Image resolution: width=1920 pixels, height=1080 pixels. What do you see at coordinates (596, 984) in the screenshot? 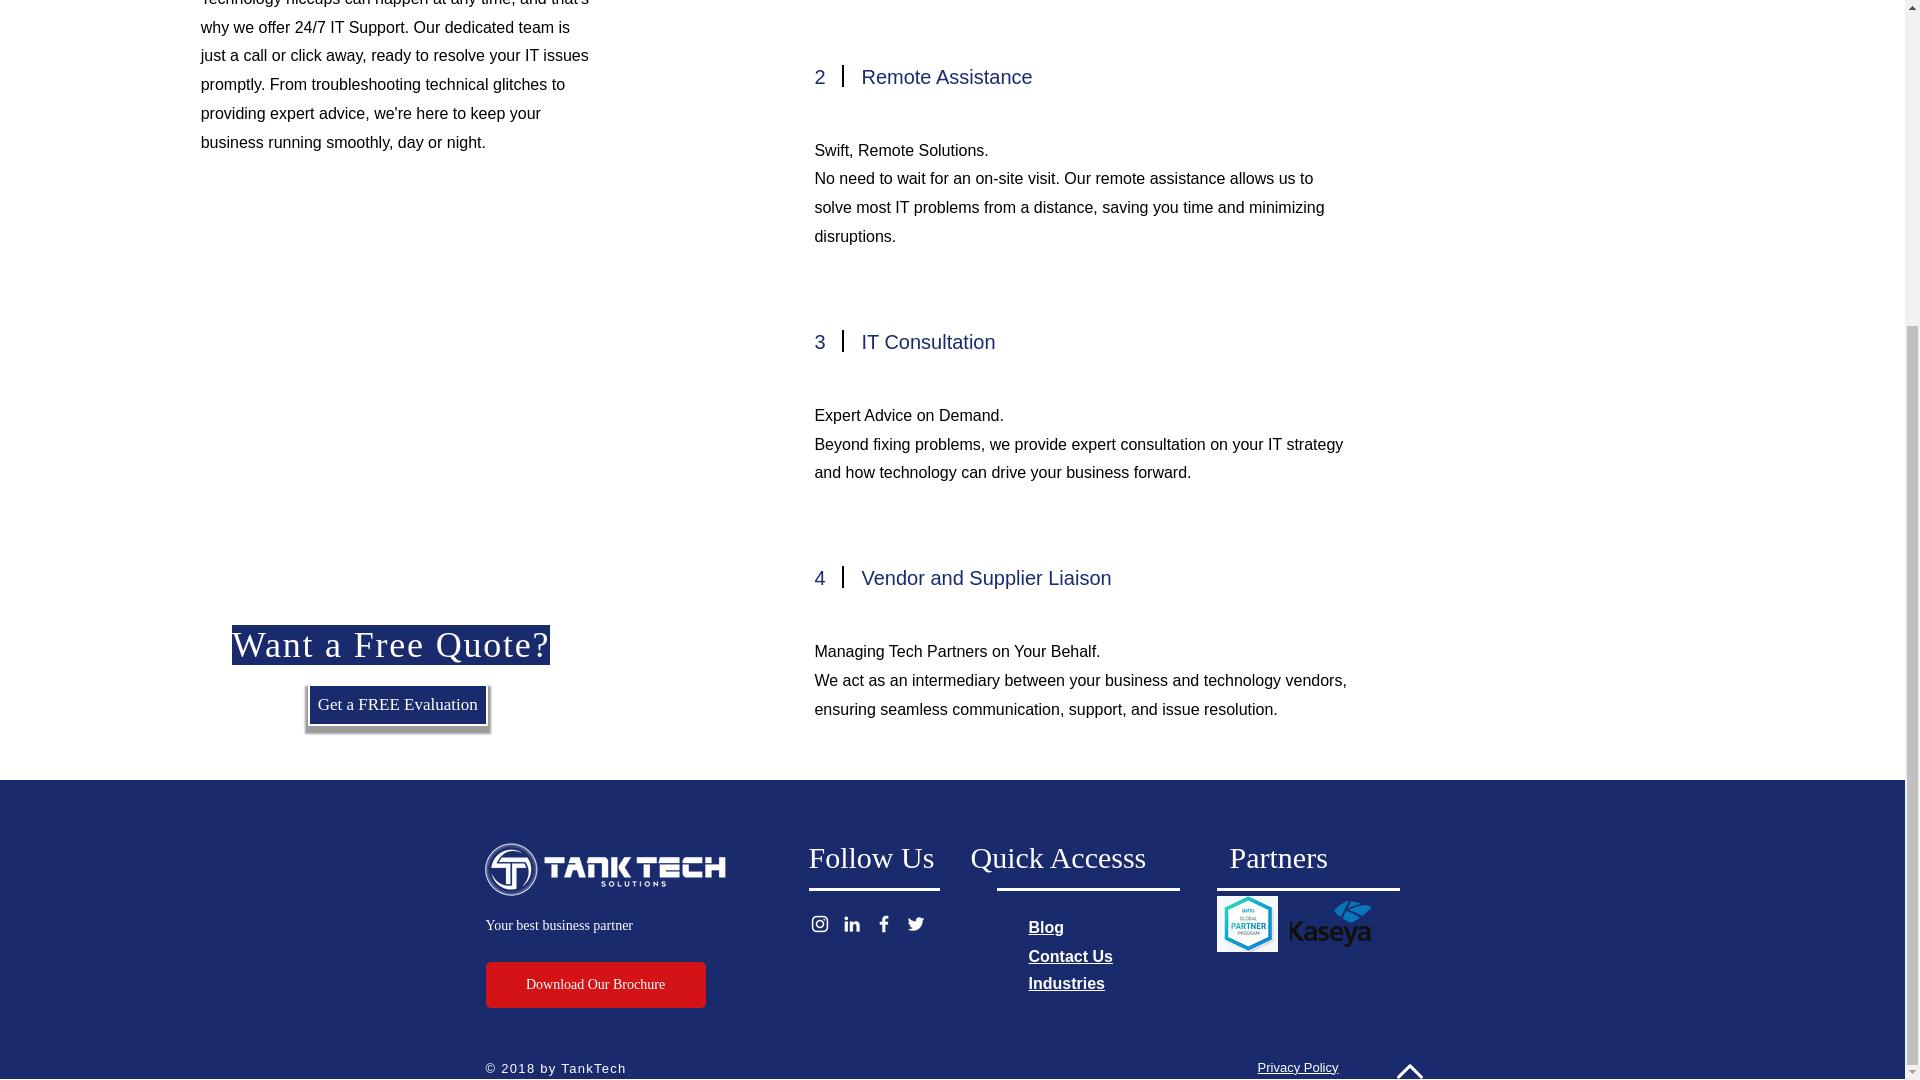
I see `Download Our Brochure` at bounding box center [596, 984].